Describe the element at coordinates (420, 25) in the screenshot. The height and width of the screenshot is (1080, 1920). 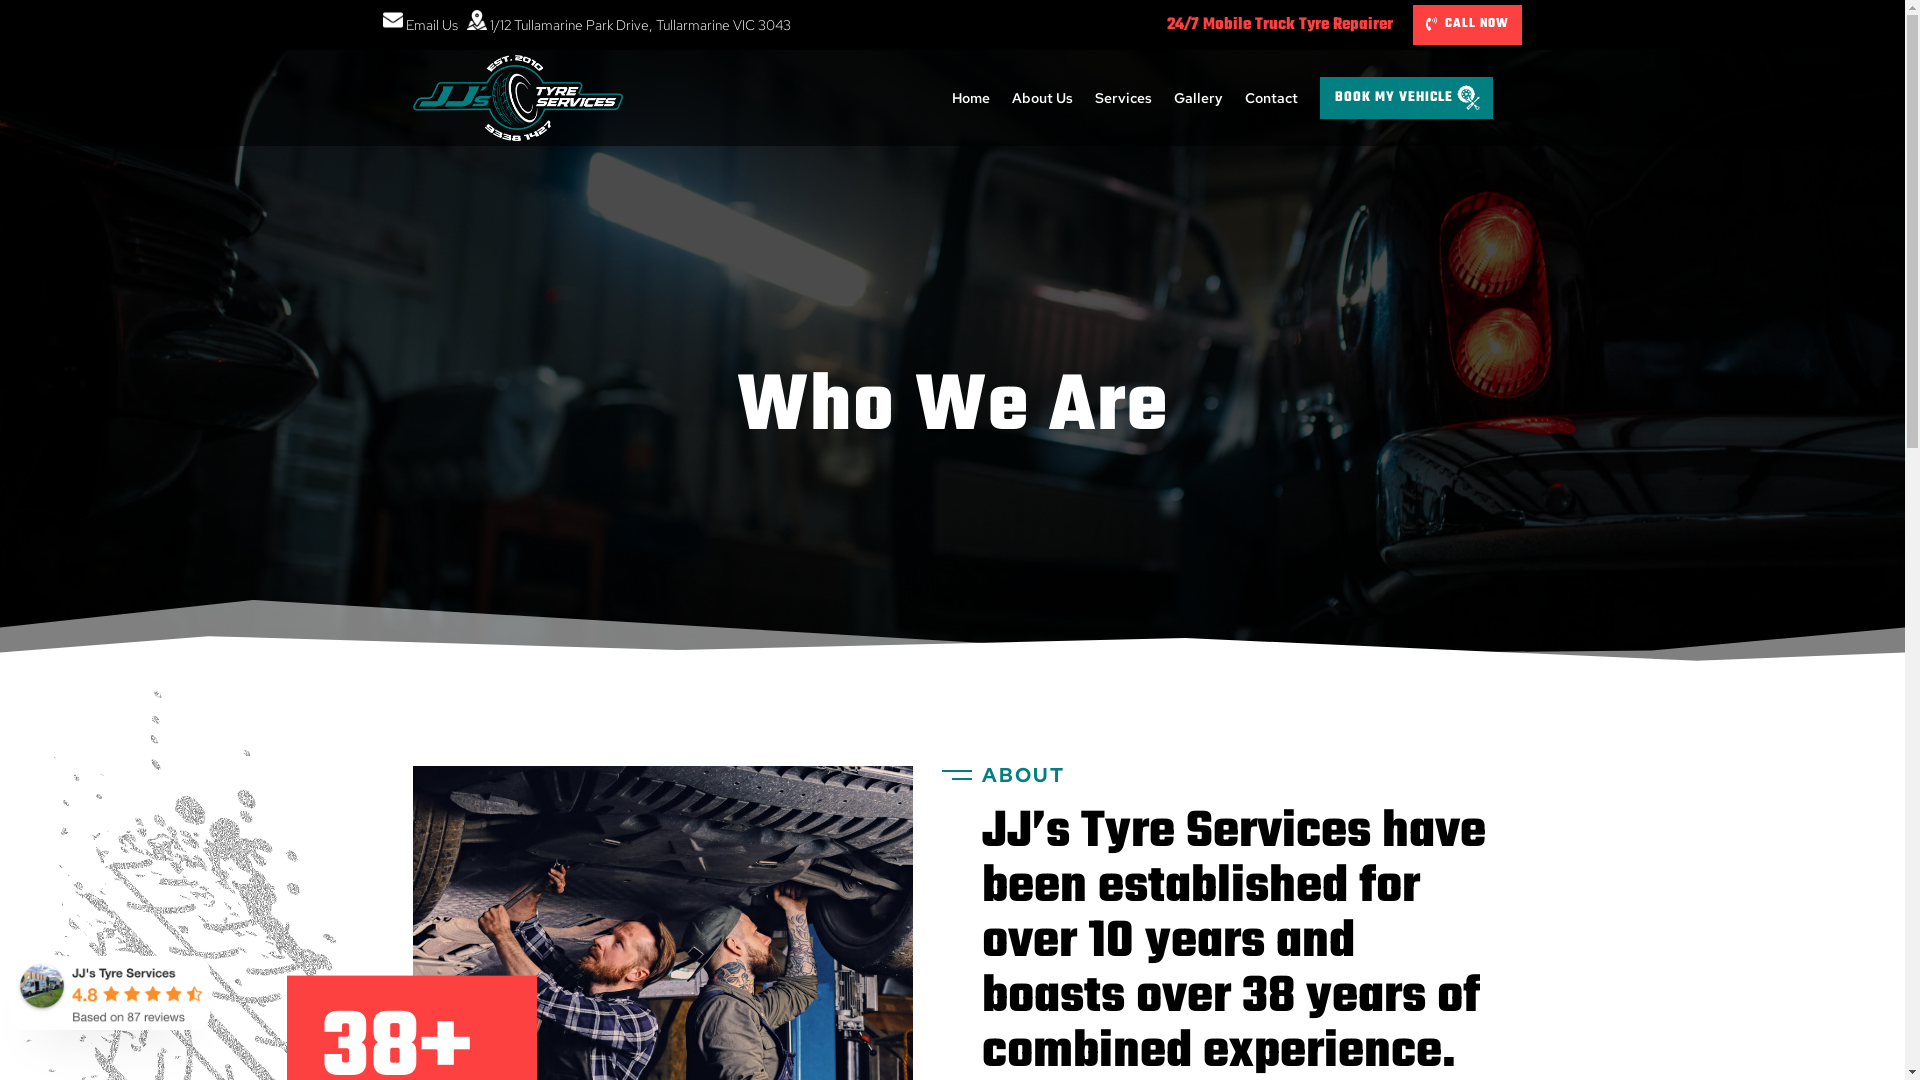
I see ` Email Us` at that location.